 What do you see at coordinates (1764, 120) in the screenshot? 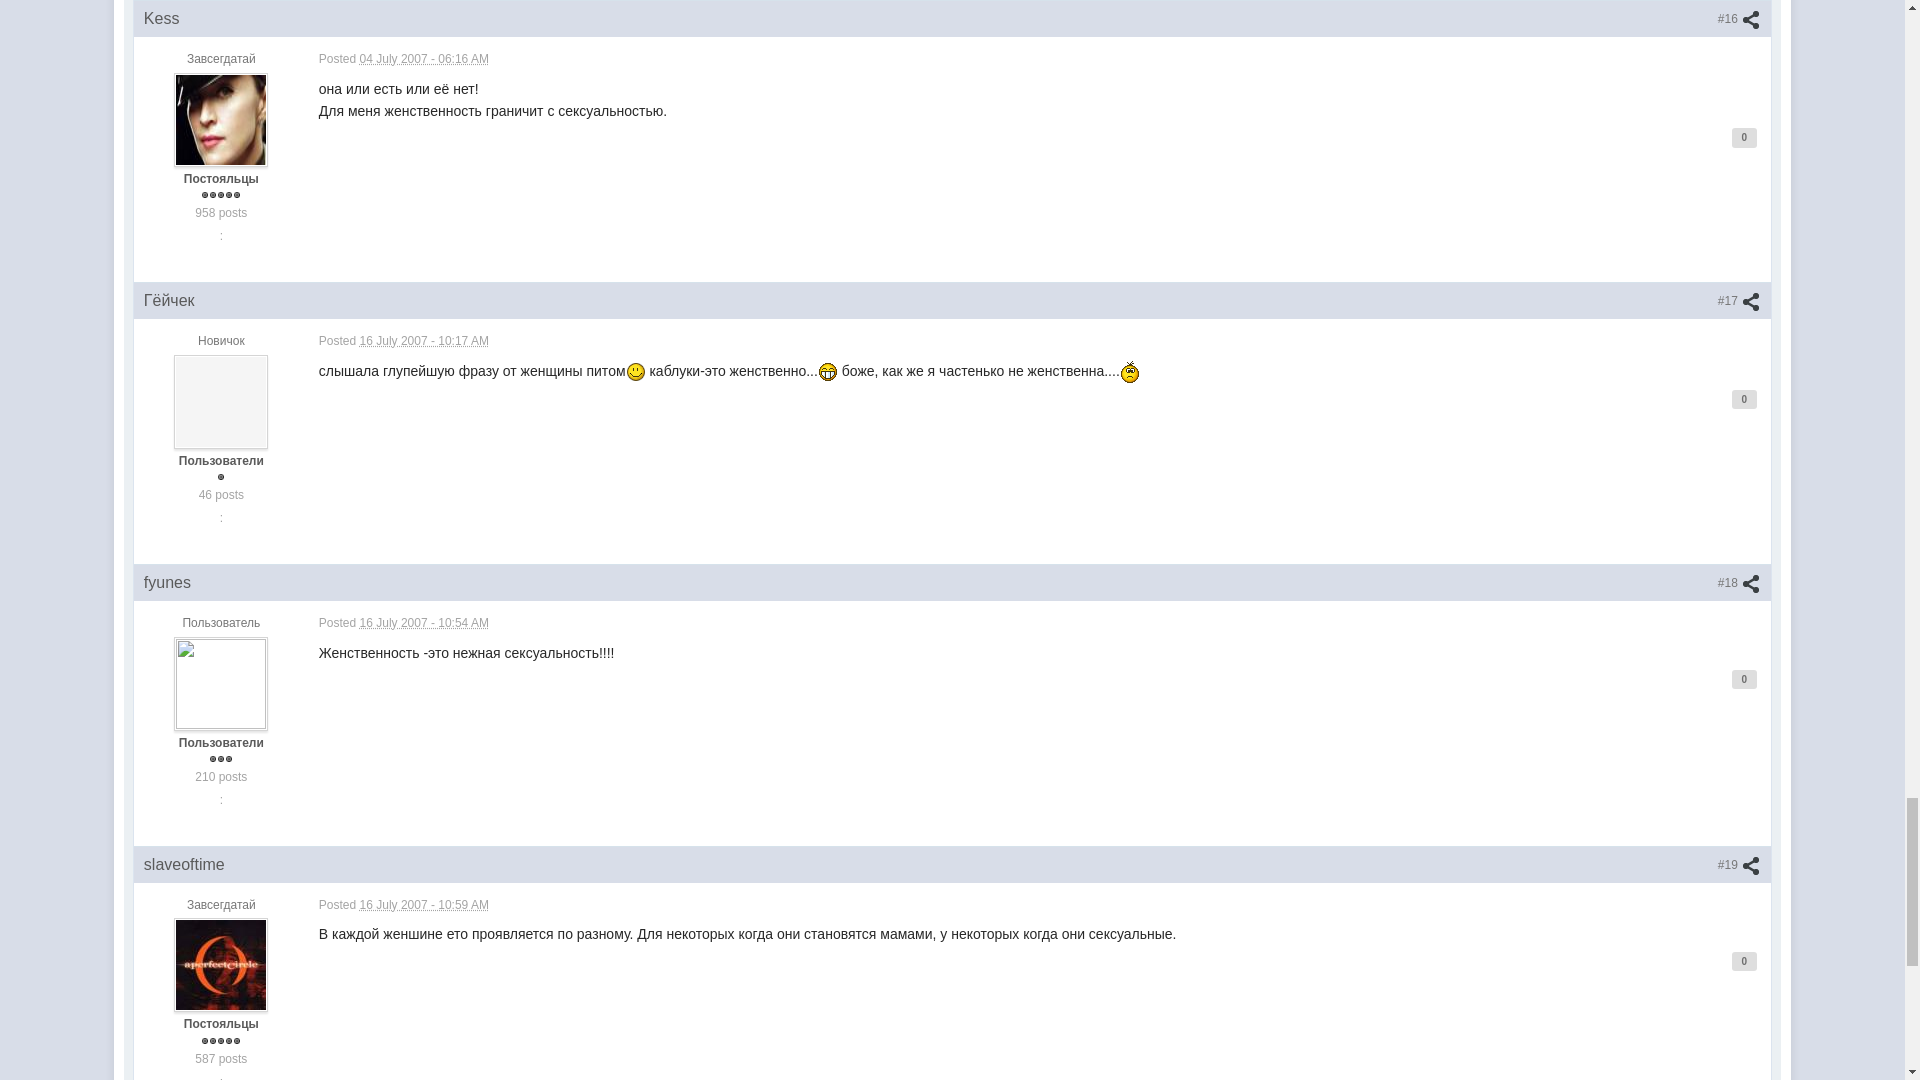
I see `Open Quick Navigation` at bounding box center [1764, 120].